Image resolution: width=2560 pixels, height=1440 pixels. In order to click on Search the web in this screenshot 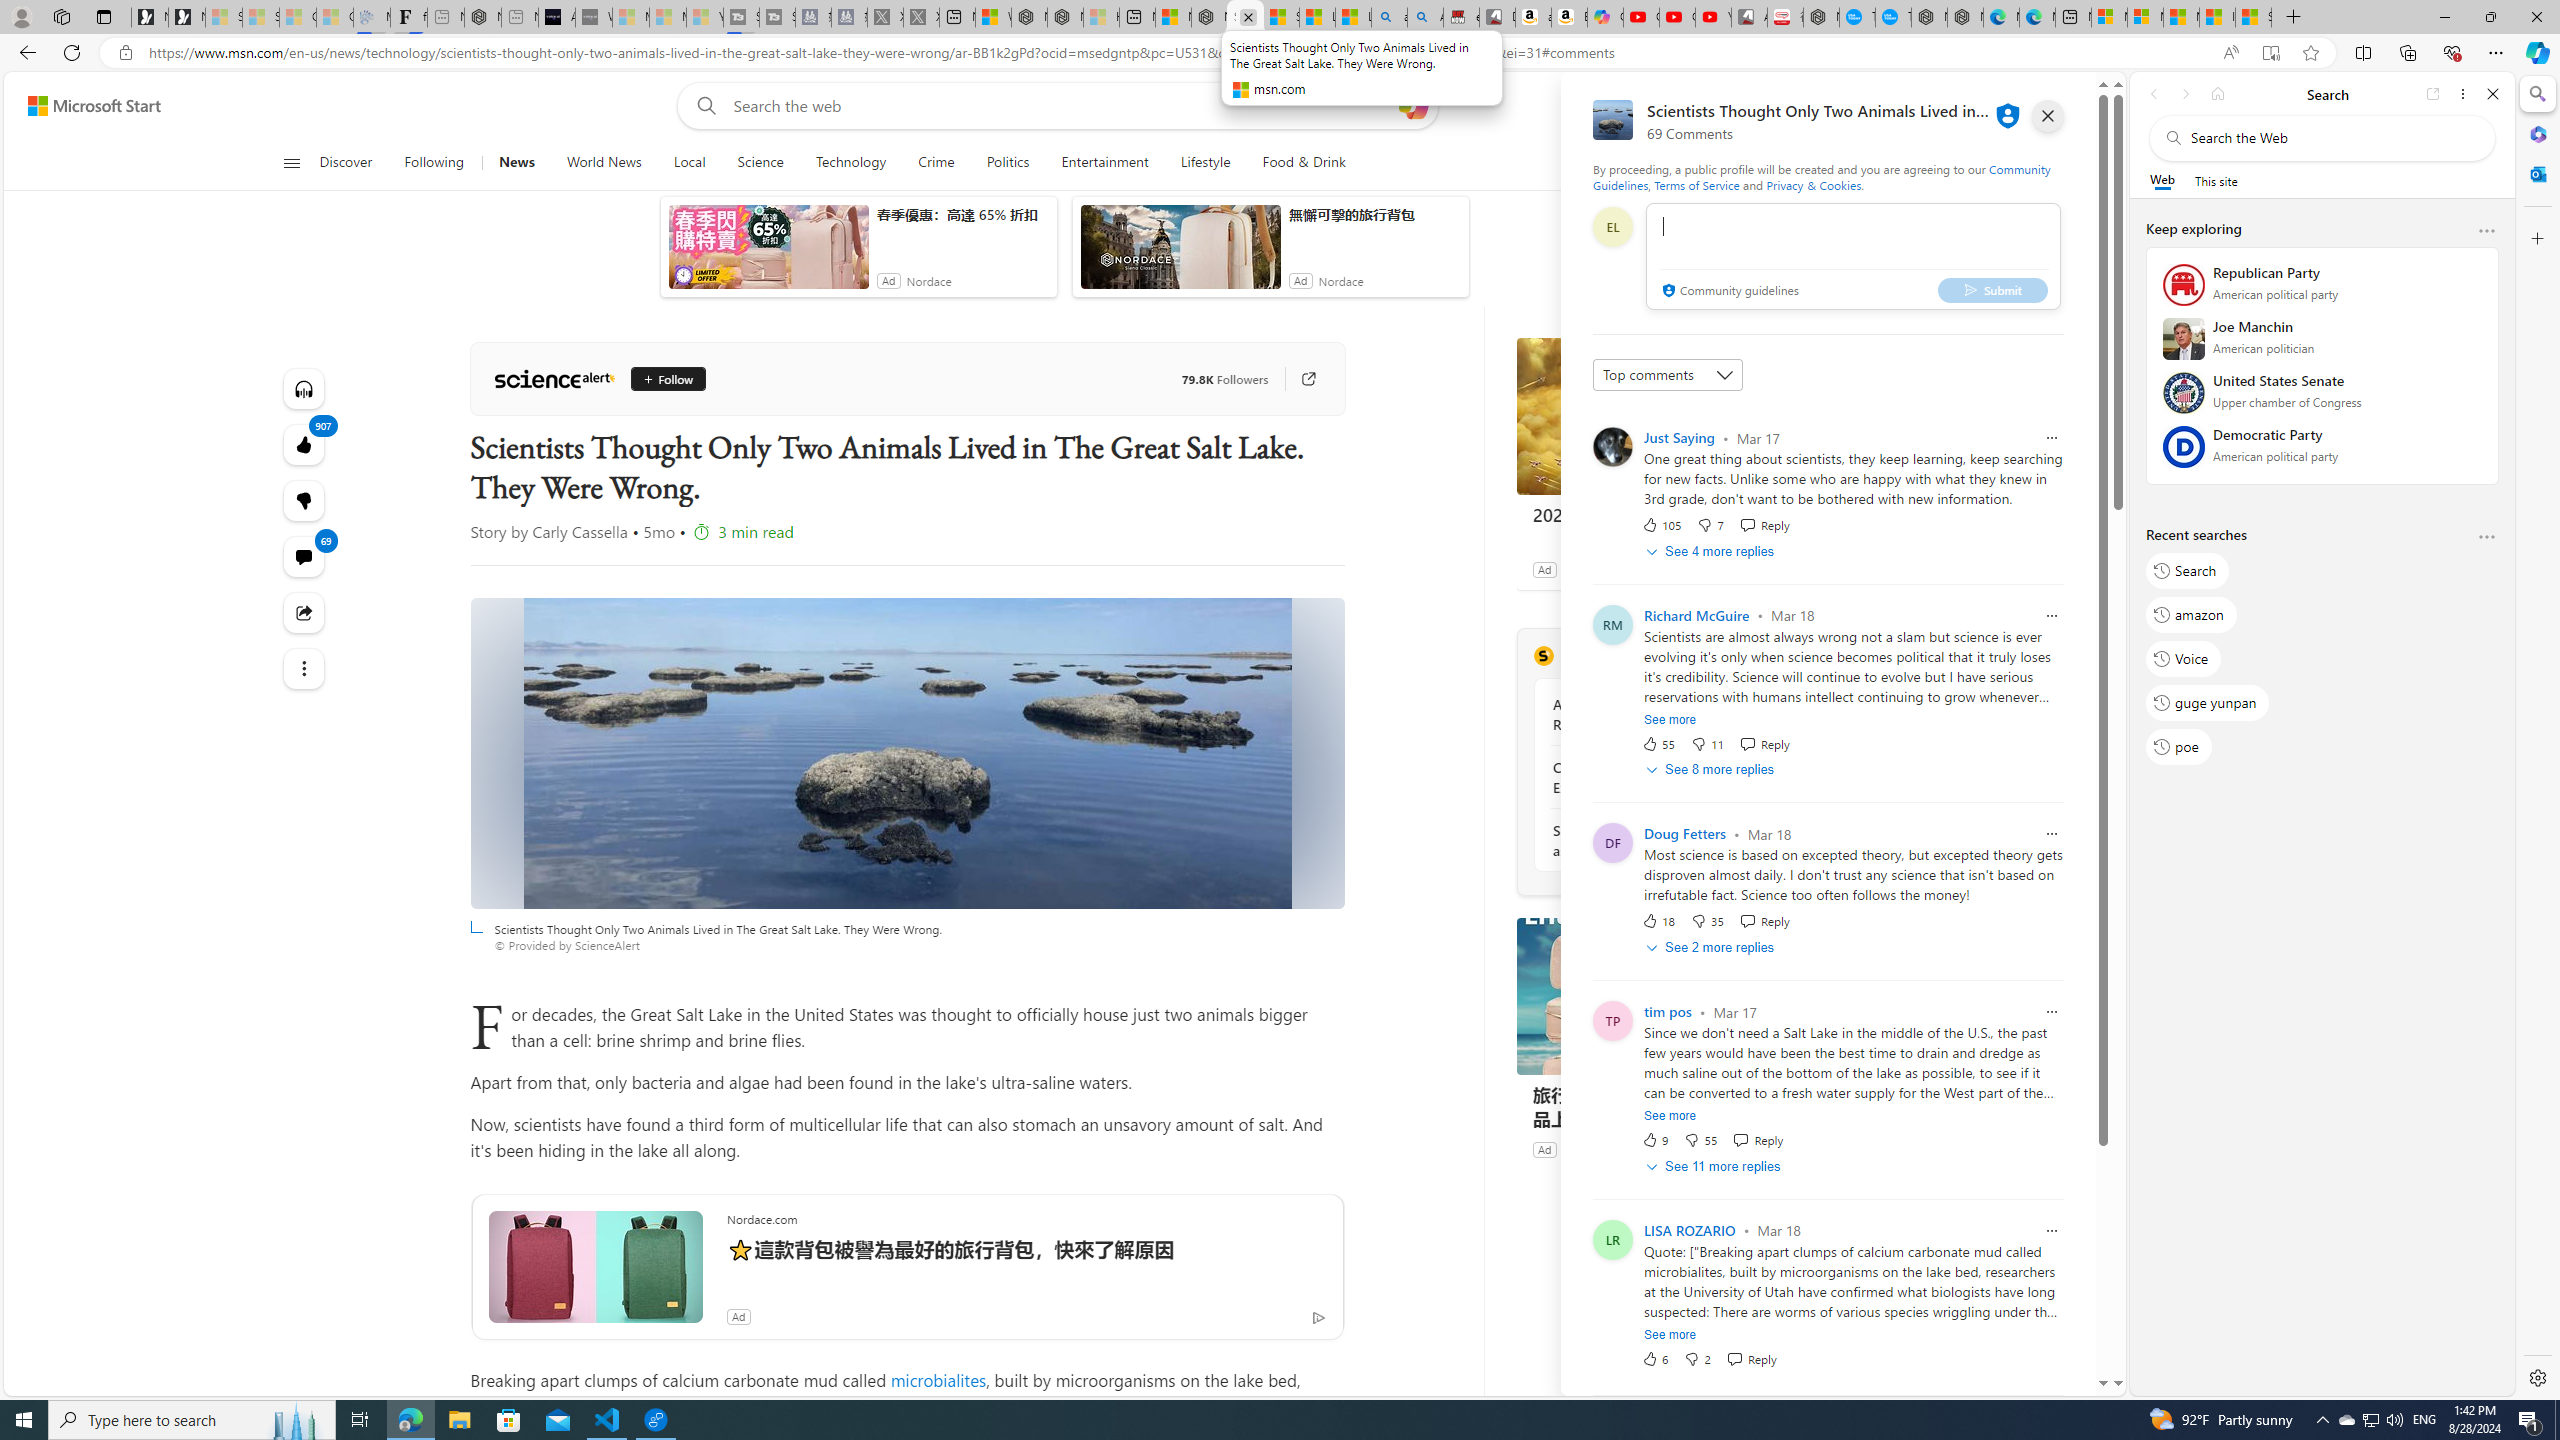, I will do `click(2332, 138)`.